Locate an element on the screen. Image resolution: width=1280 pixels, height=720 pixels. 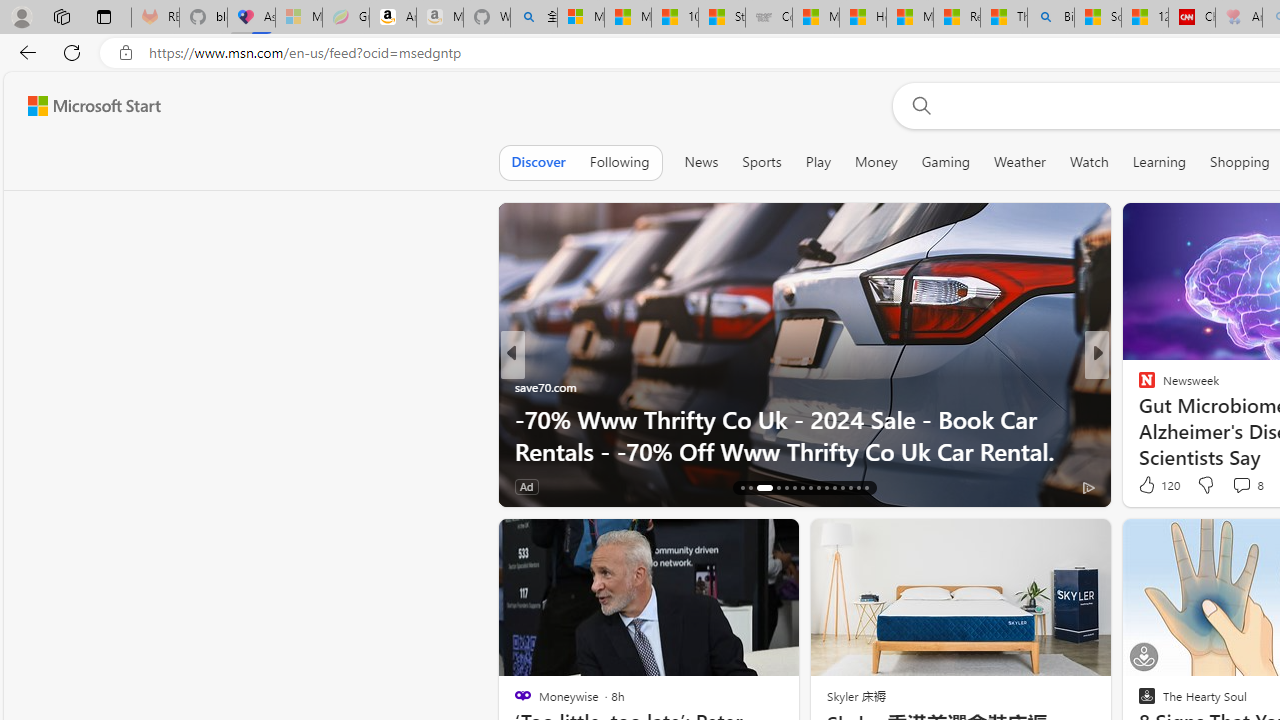
AutomationID: tab-16 is located at coordinates (742, 488).